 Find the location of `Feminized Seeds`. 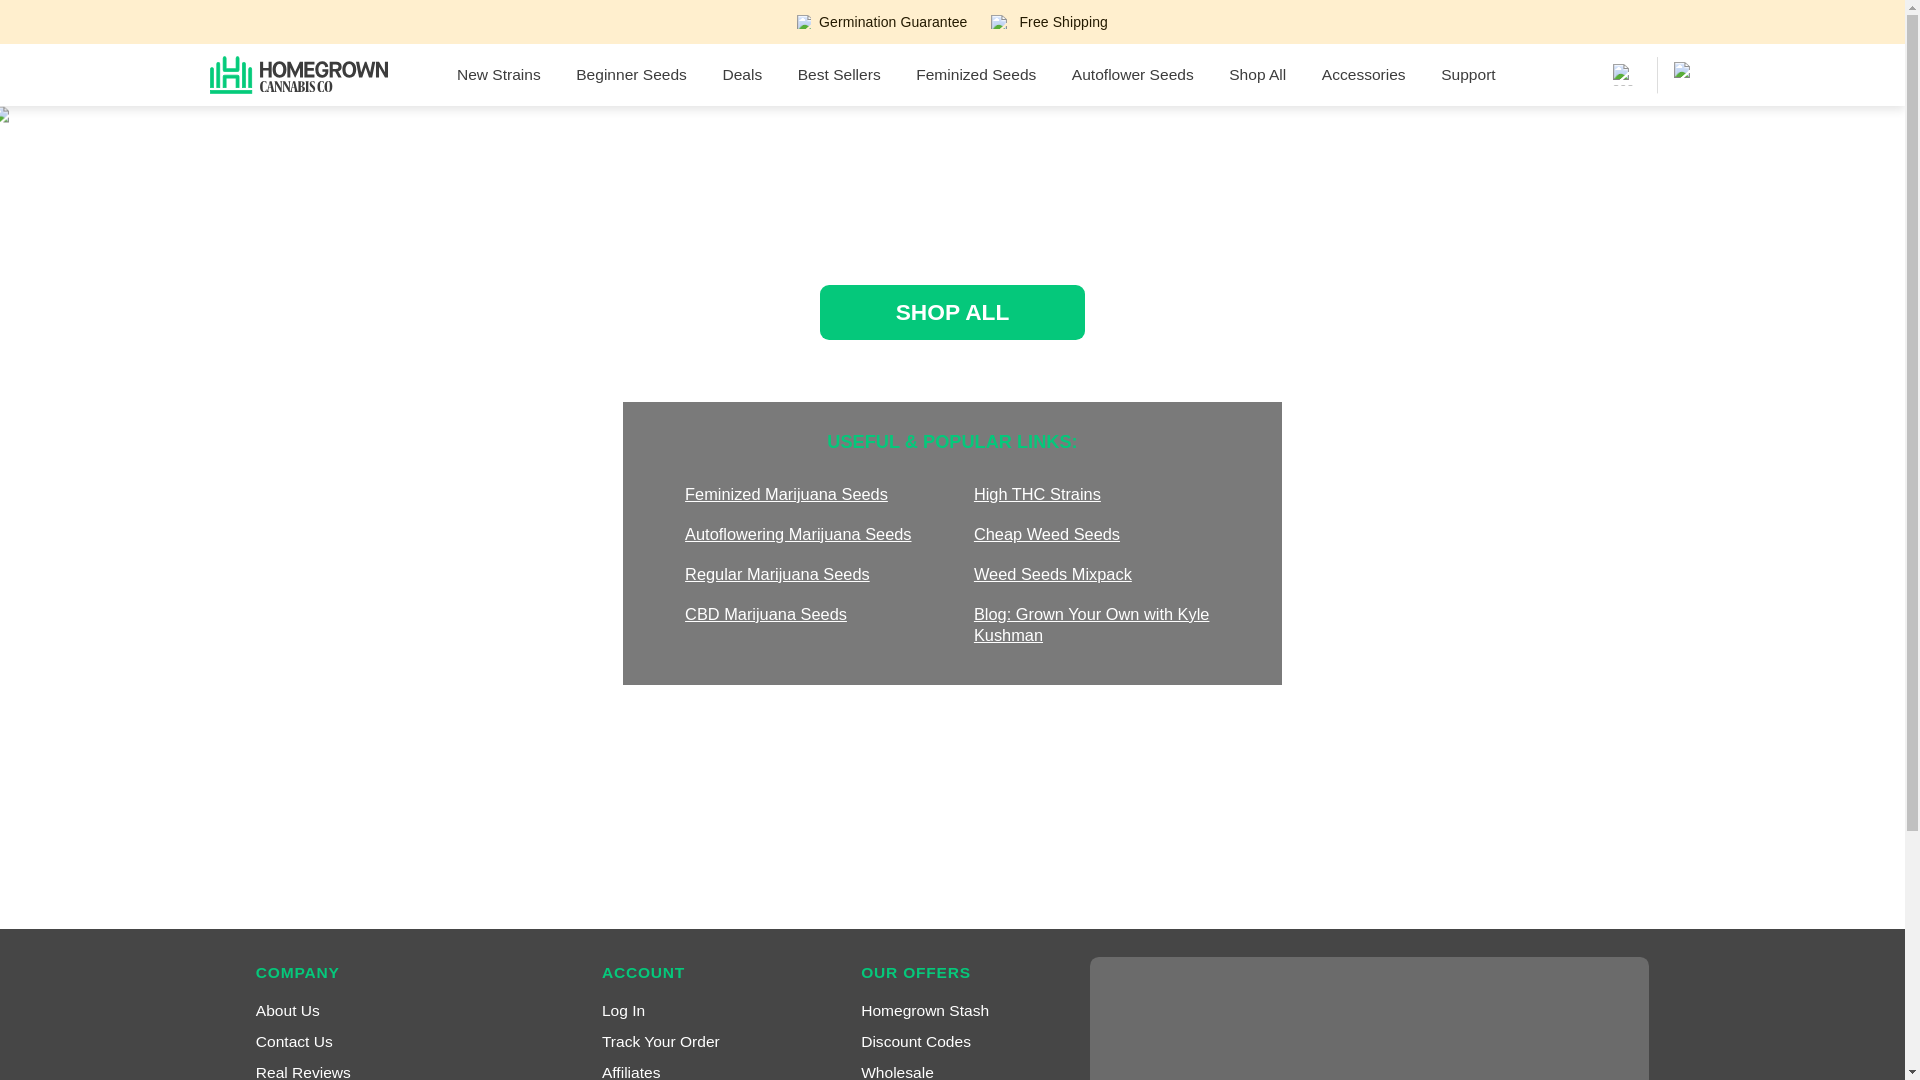

Feminized Seeds is located at coordinates (976, 74).